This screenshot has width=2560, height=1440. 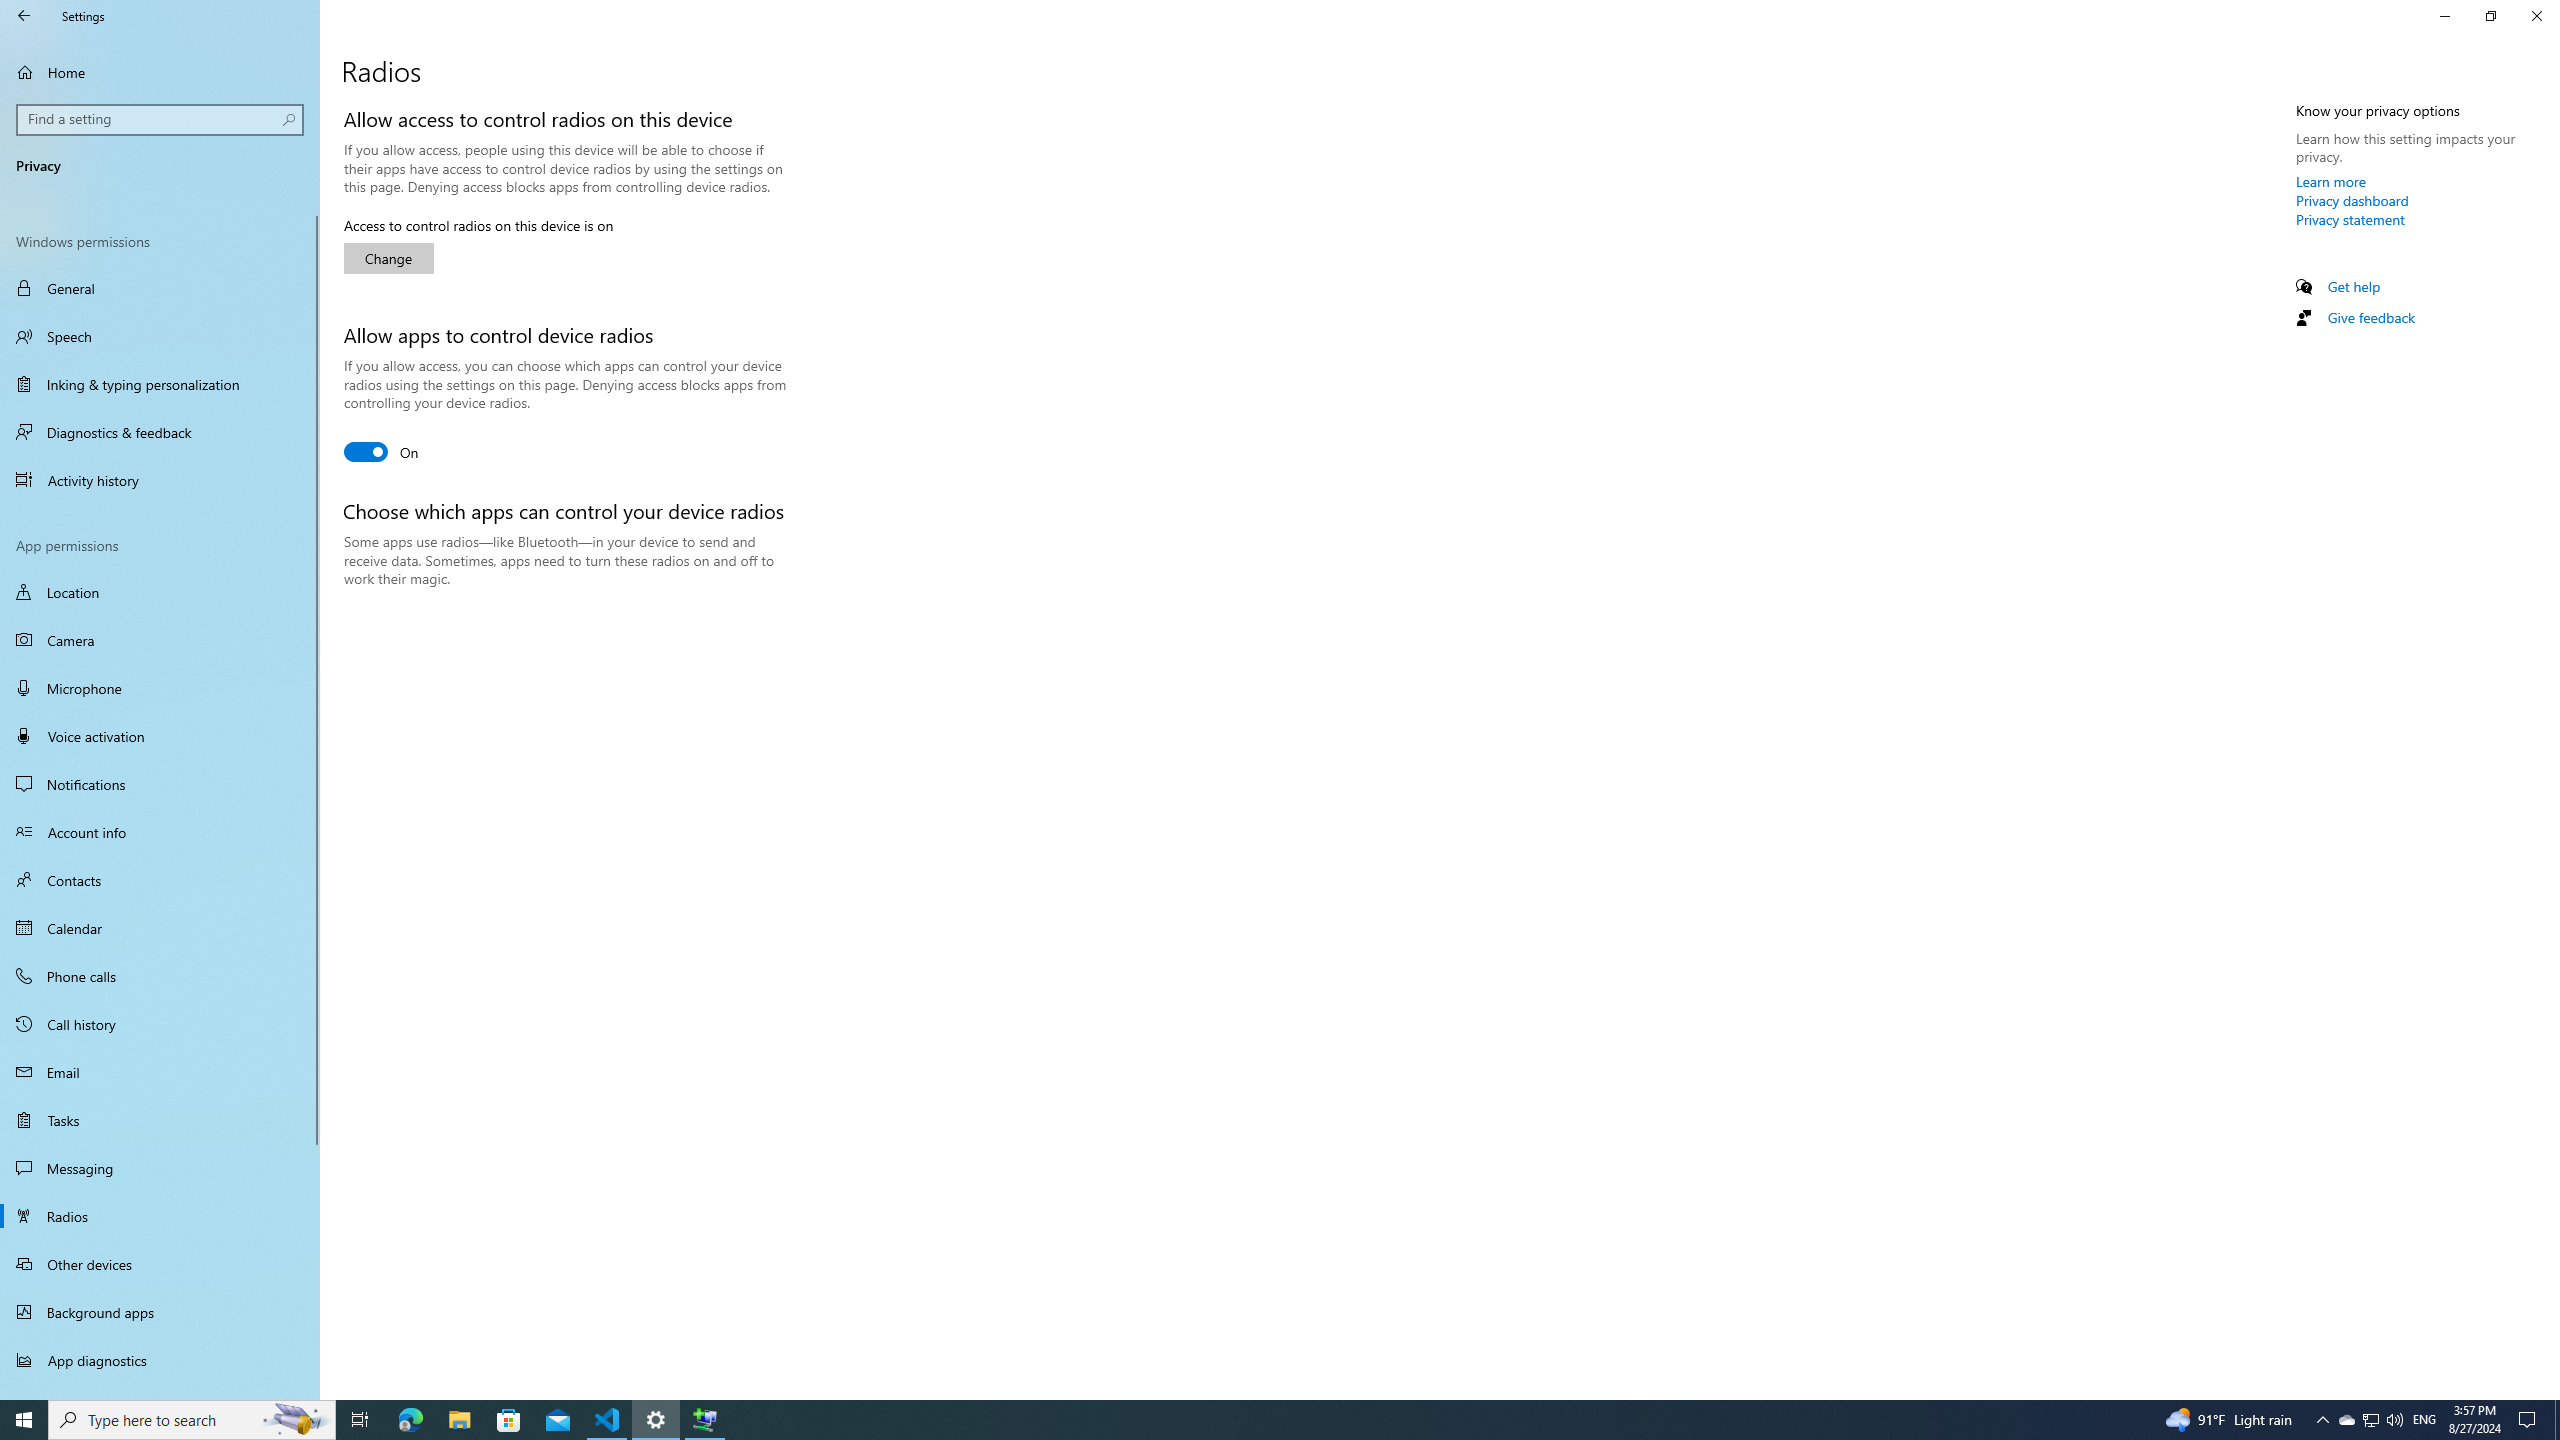 What do you see at coordinates (160, 1263) in the screenshot?
I see `Other devices` at bounding box center [160, 1263].